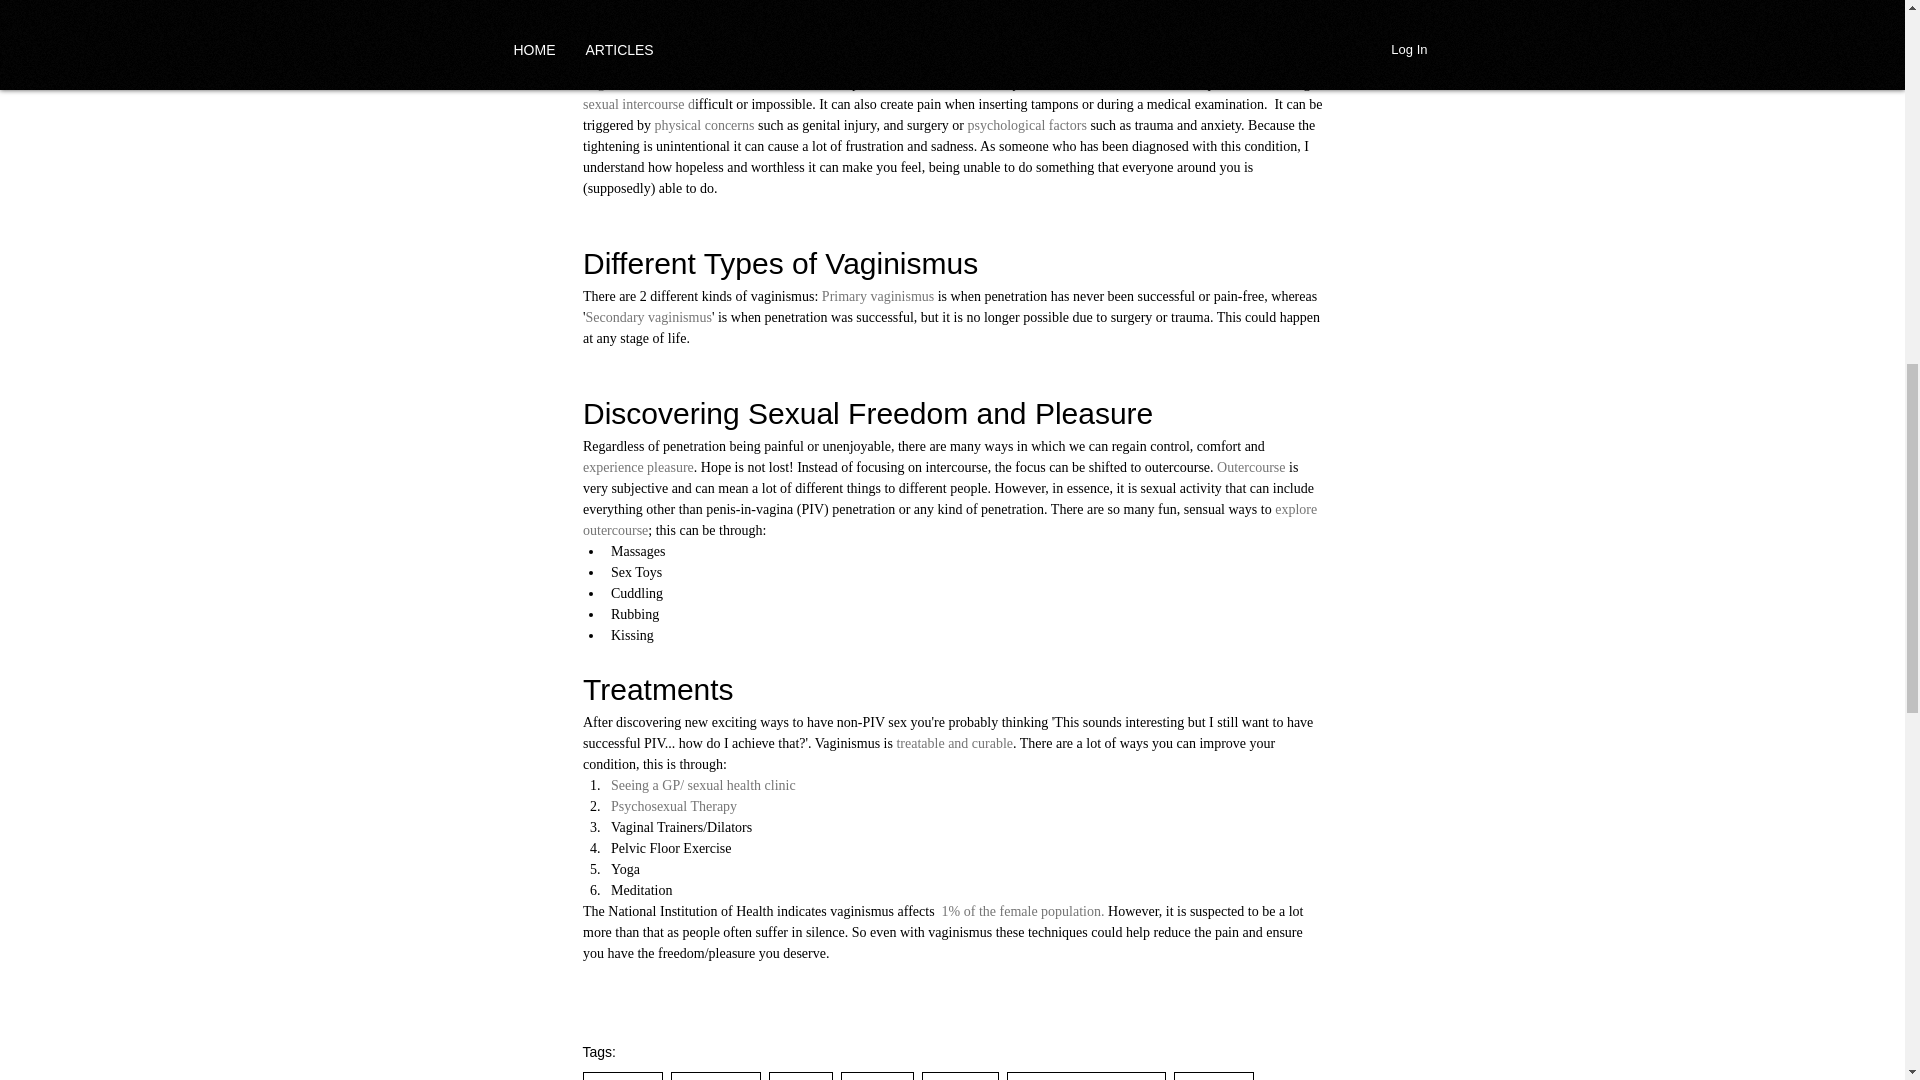 This screenshot has width=1920, height=1080. What do you see at coordinates (637, 468) in the screenshot?
I see `experience pleasure` at bounding box center [637, 468].